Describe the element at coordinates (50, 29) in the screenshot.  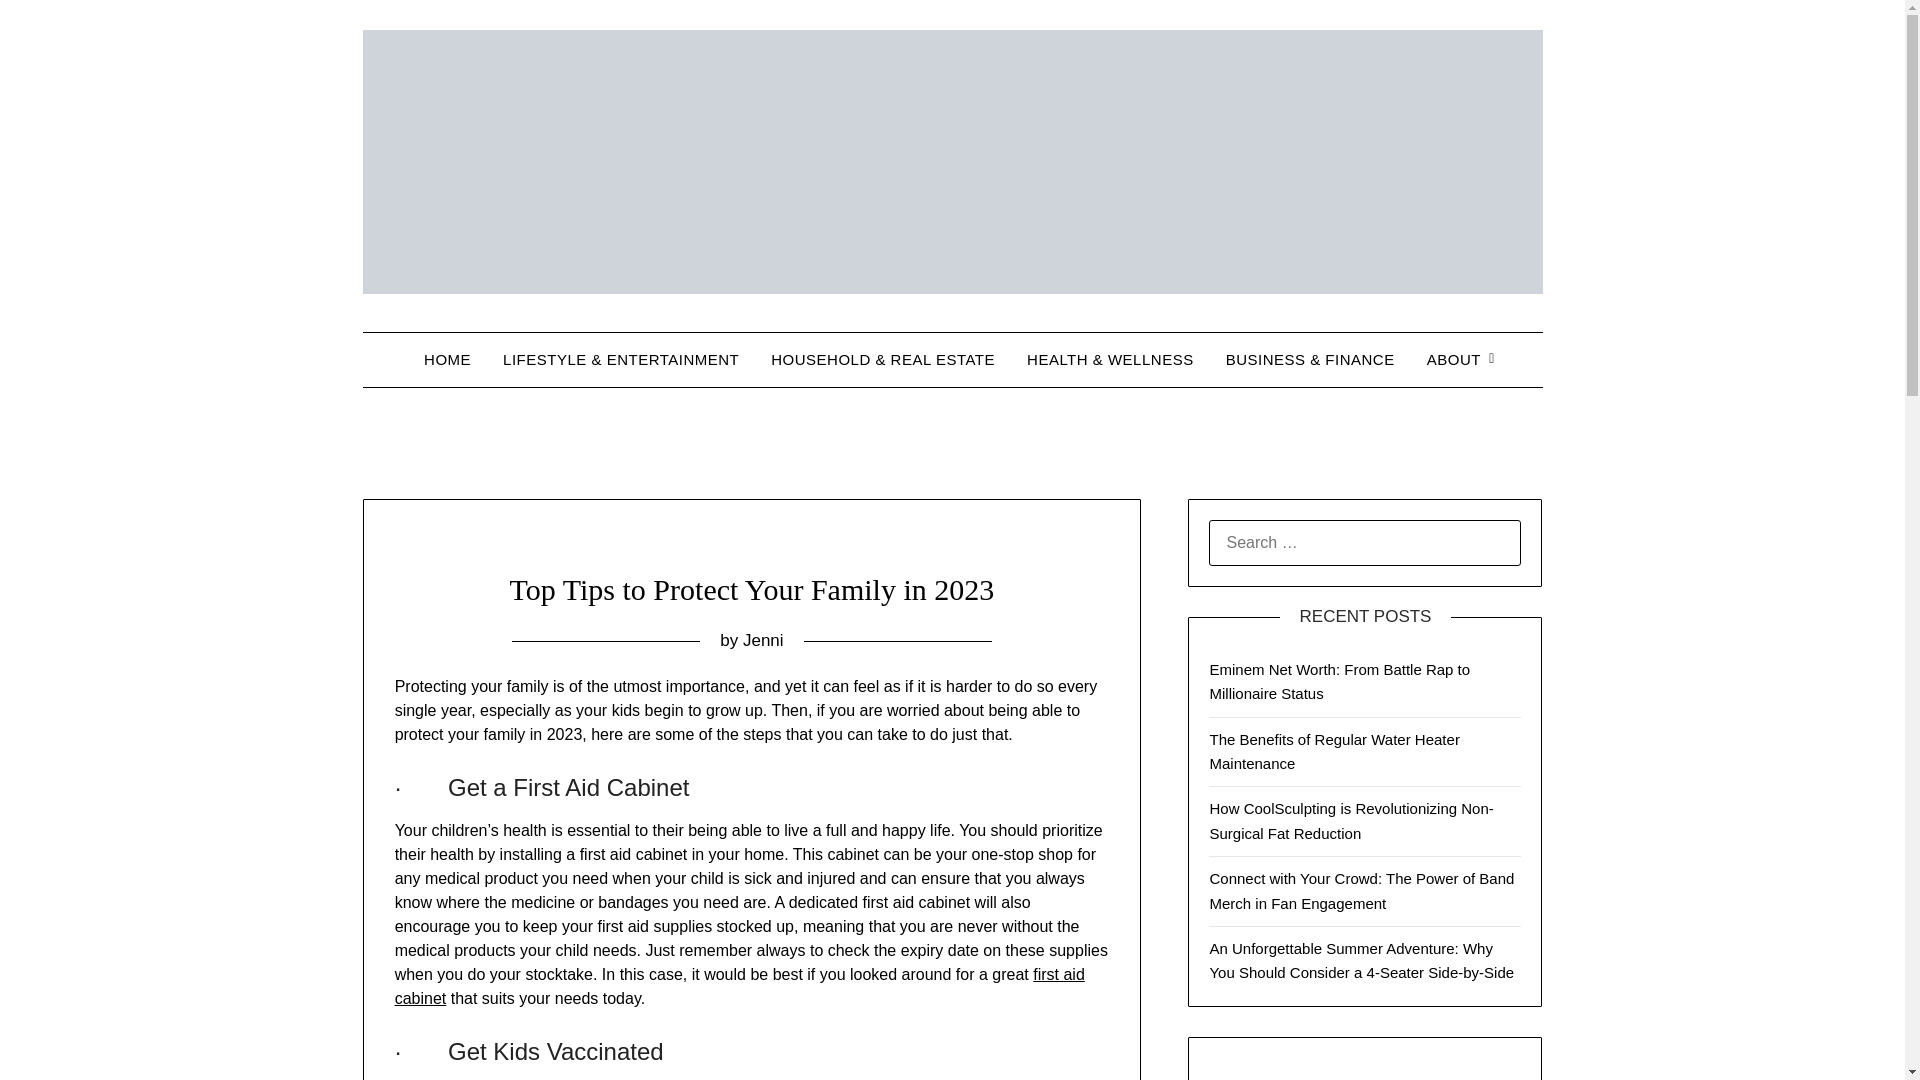
I see `Search` at that location.